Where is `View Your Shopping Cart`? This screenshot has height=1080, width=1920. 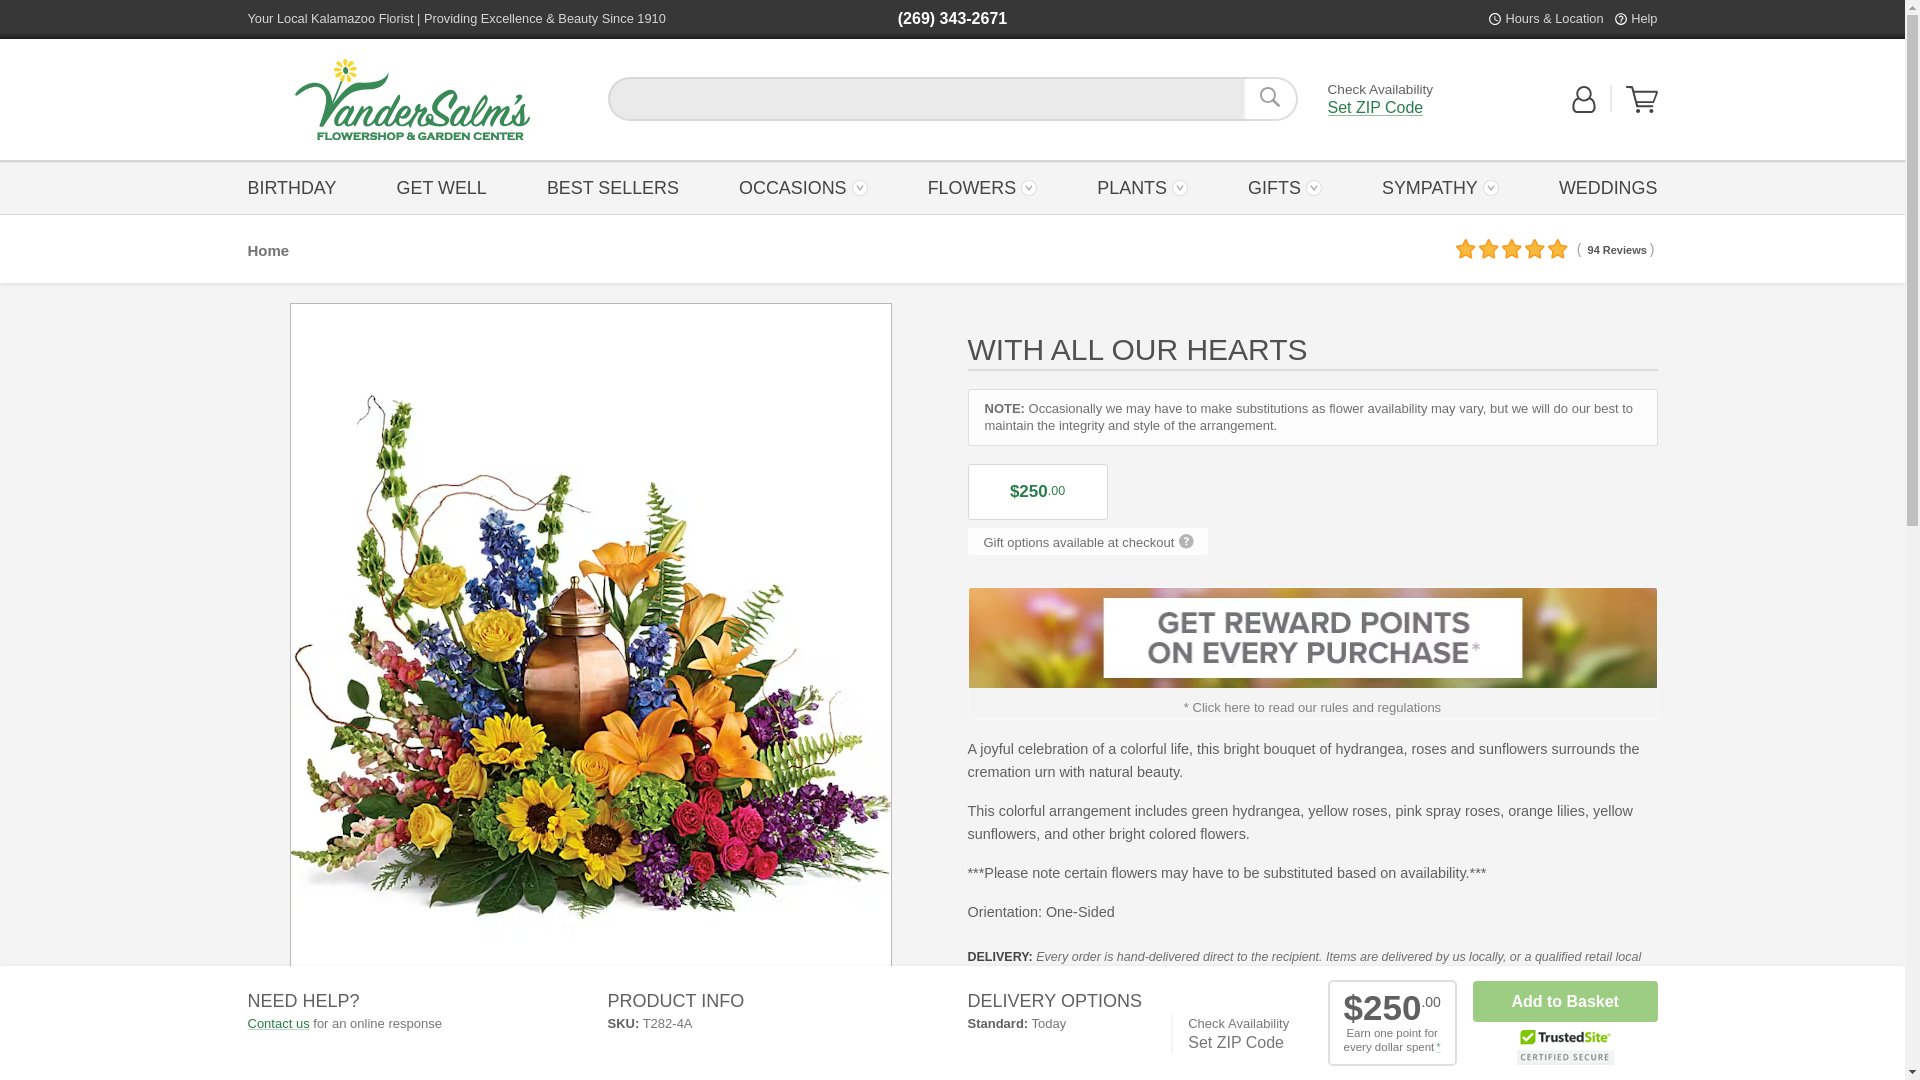
View Your Shopping Cart is located at coordinates (1642, 108).